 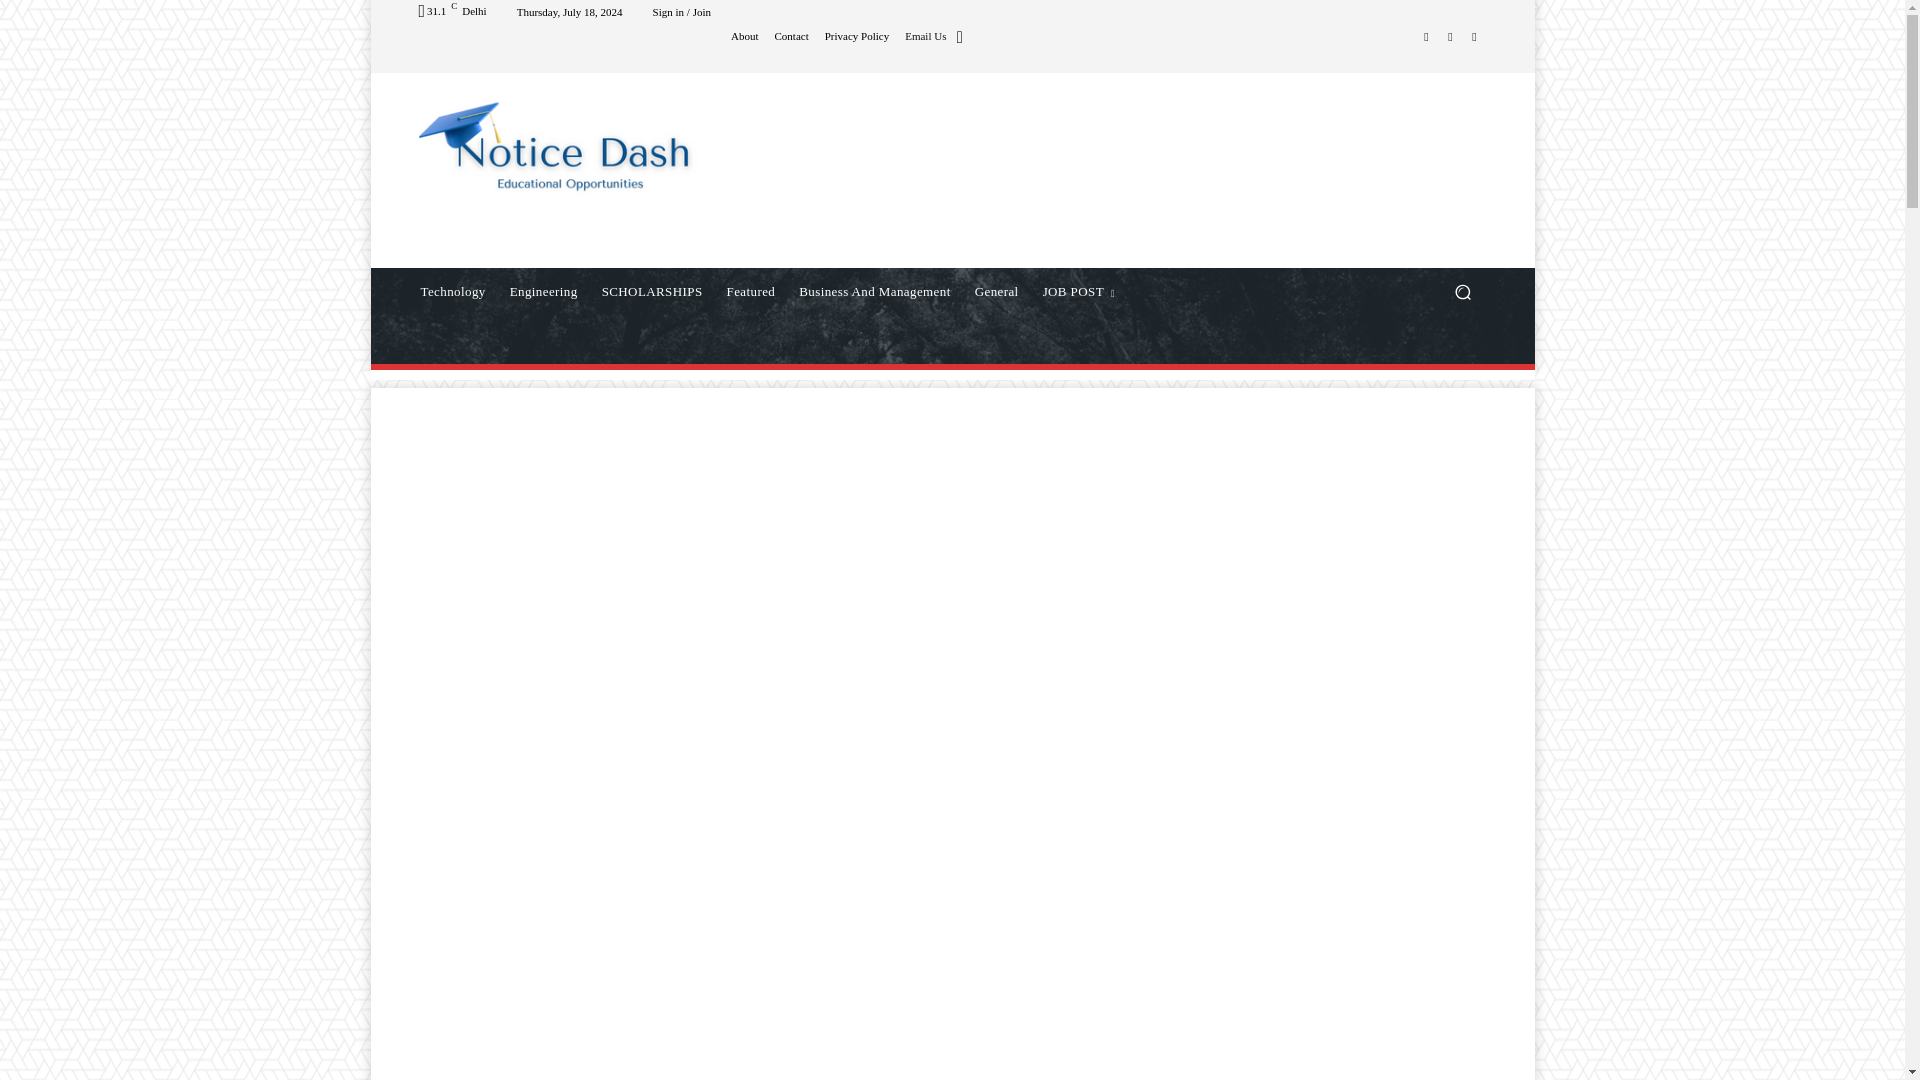 I want to click on General, so click(x=997, y=292).